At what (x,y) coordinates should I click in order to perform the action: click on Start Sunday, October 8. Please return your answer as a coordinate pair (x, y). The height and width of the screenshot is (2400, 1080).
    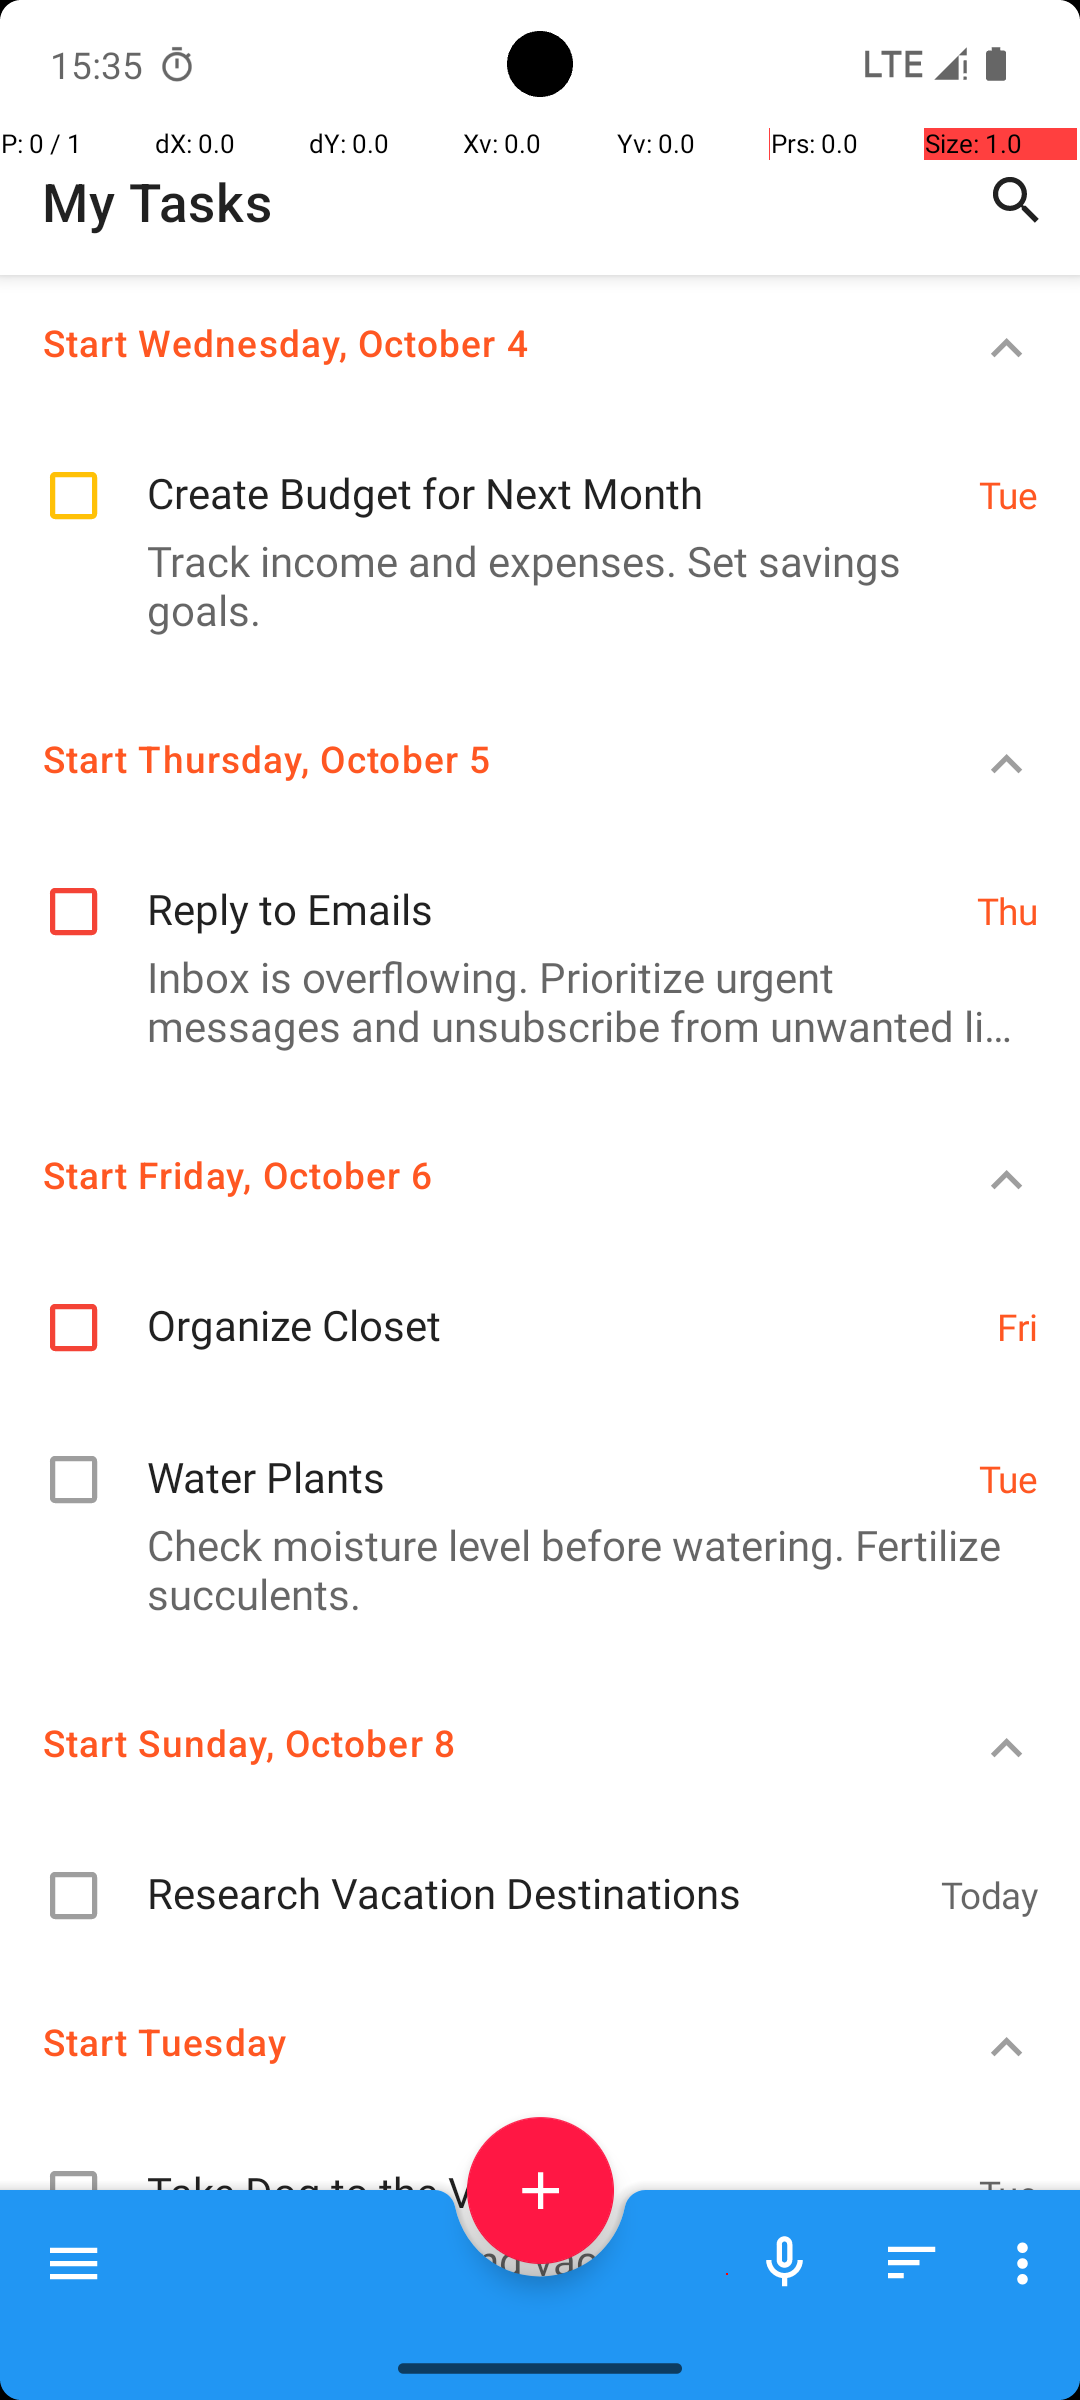
    Looking at the image, I should click on (466, 1742).